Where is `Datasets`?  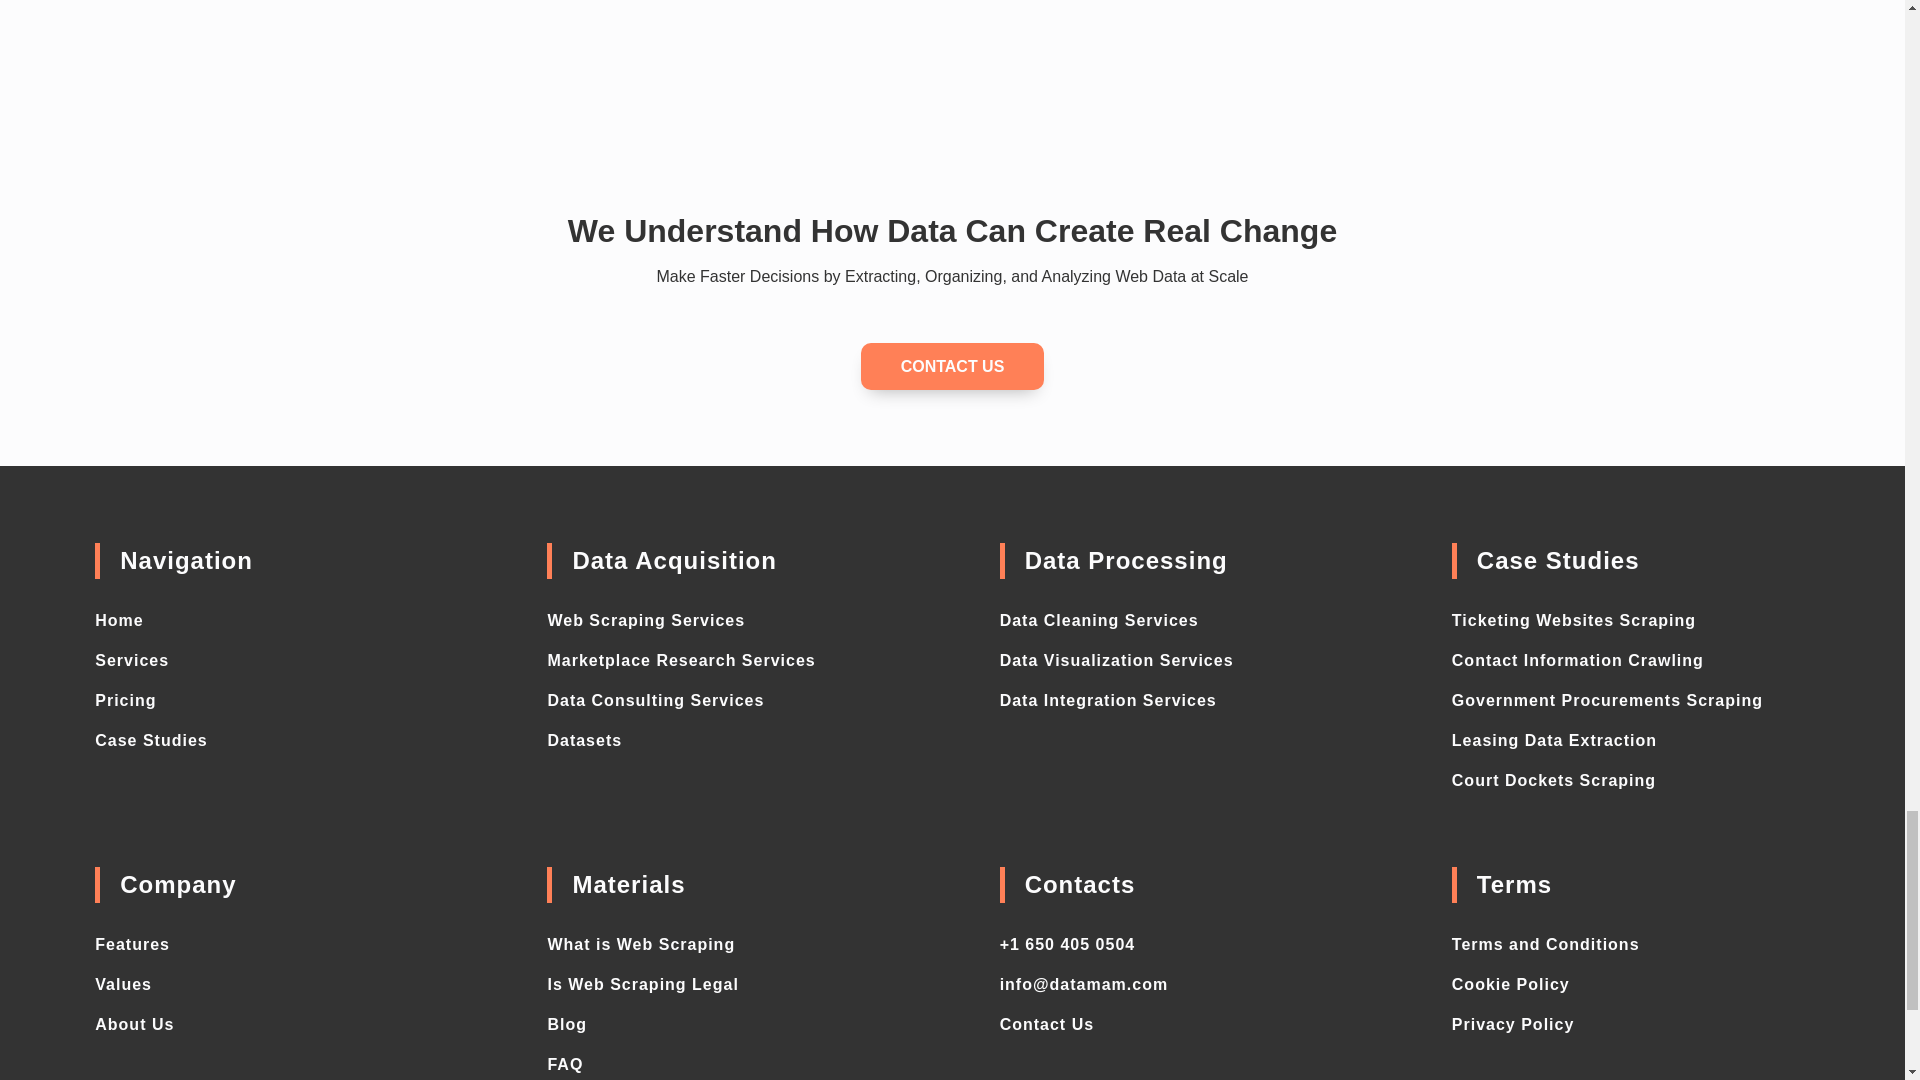 Datasets is located at coordinates (584, 740).